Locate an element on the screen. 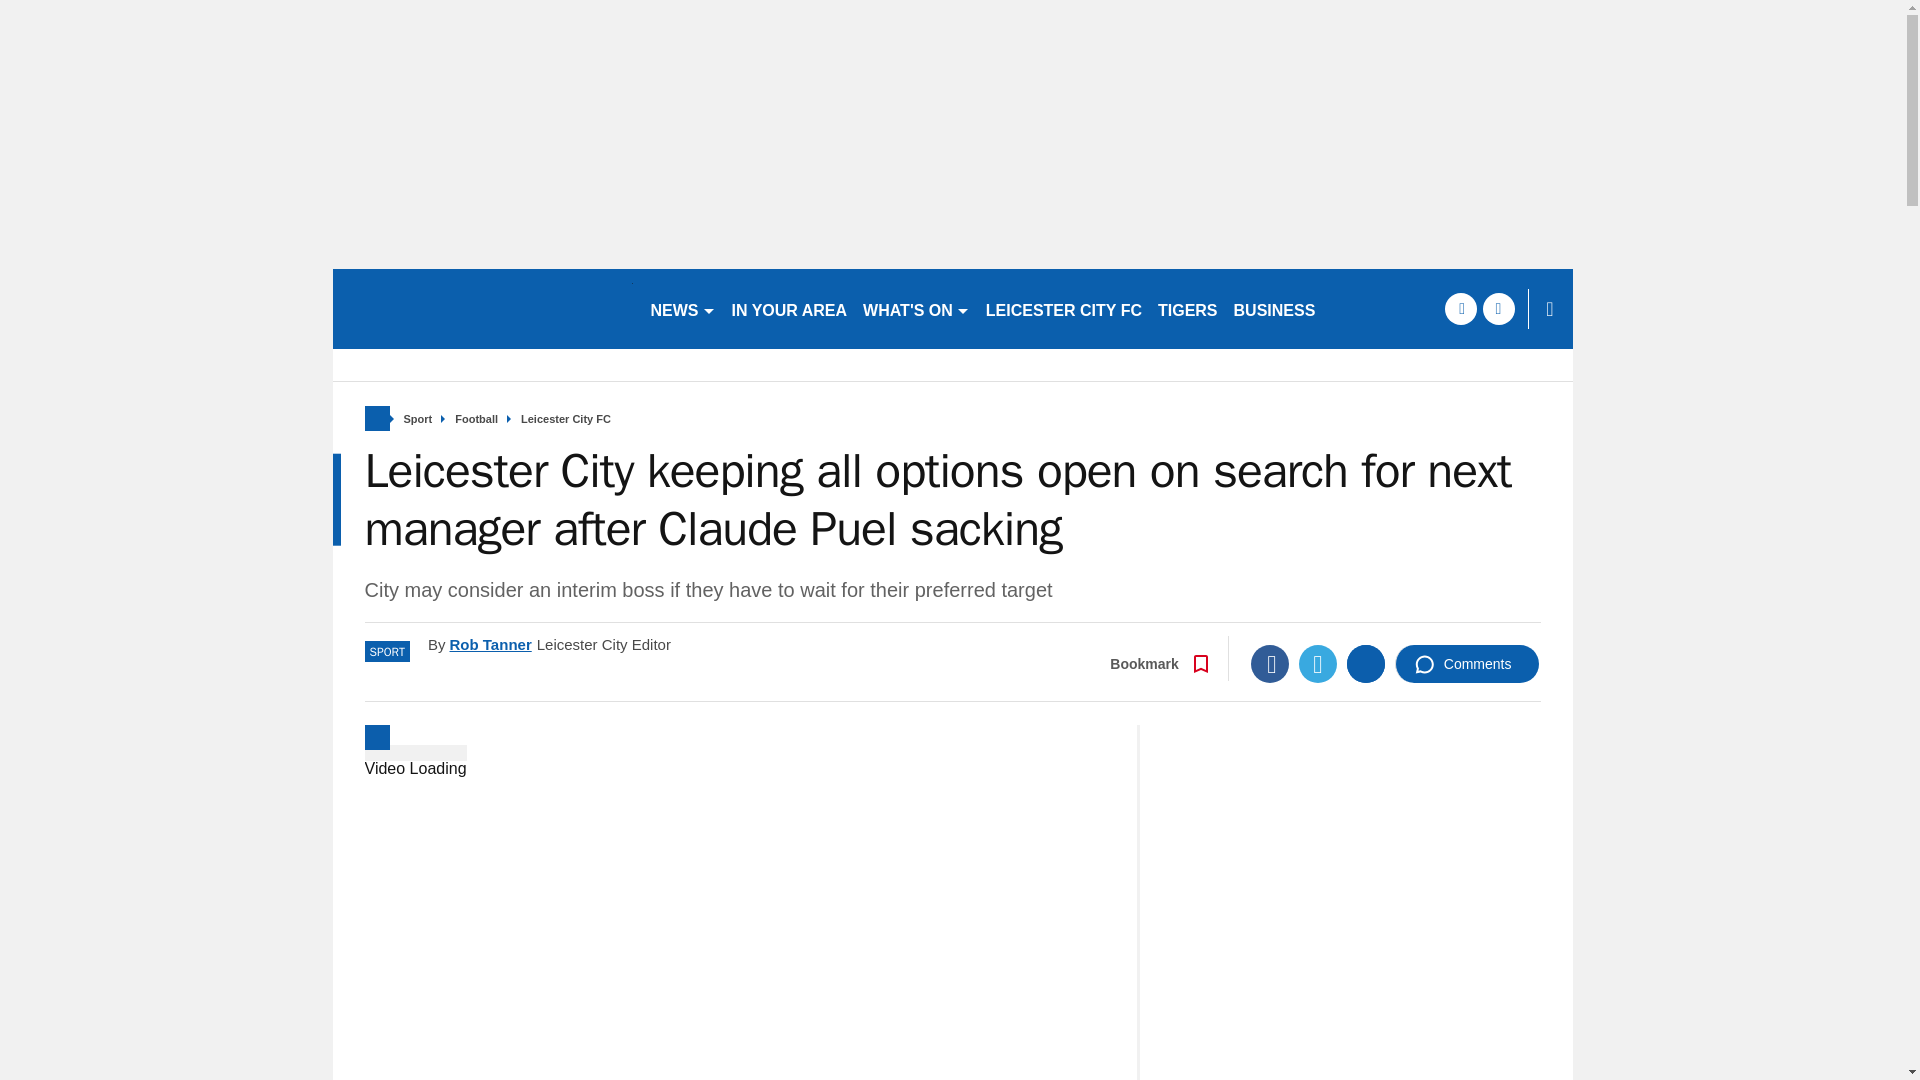 Image resolution: width=1920 pixels, height=1080 pixels. Comments is located at coordinates (1467, 663).